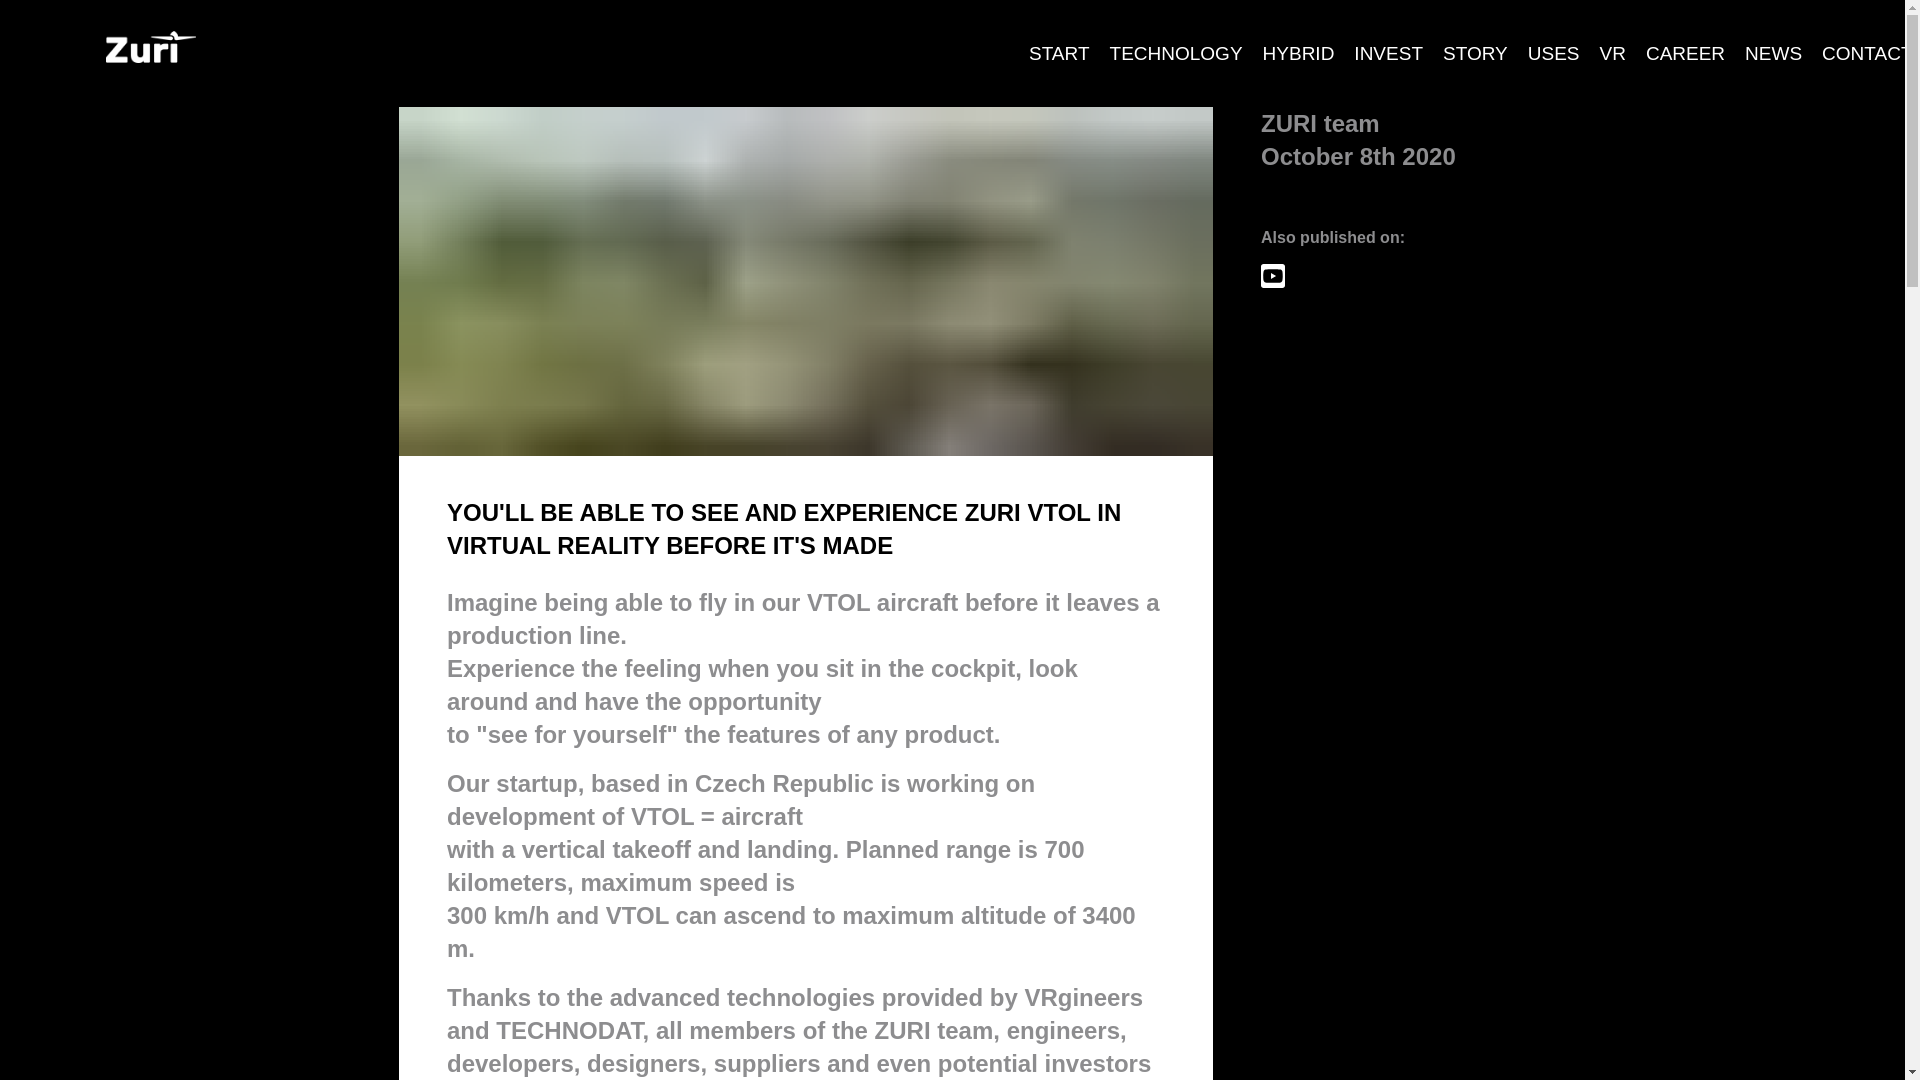 The width and height of the screenshot is (1920, 1080). I want to click on STORY, so click(1475, 54).